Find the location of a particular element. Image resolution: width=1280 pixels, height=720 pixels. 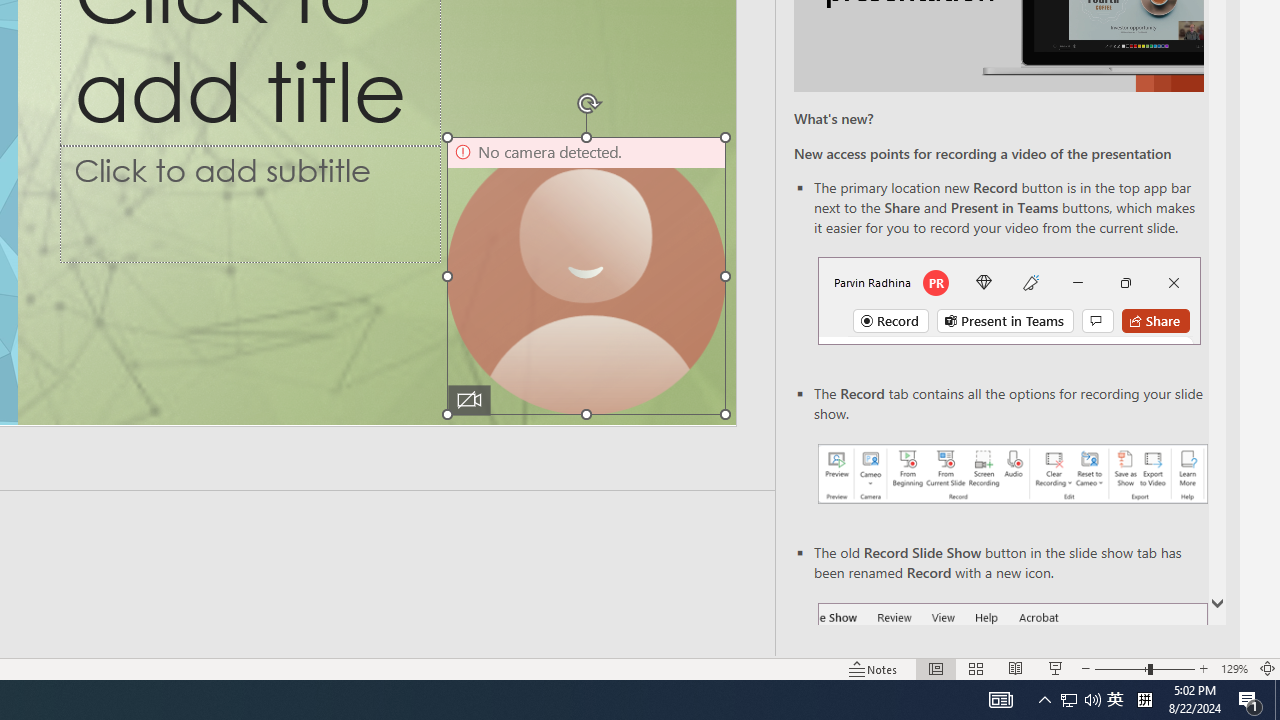

Camera 9, No camera detected. is located at coordinates (586, 276).